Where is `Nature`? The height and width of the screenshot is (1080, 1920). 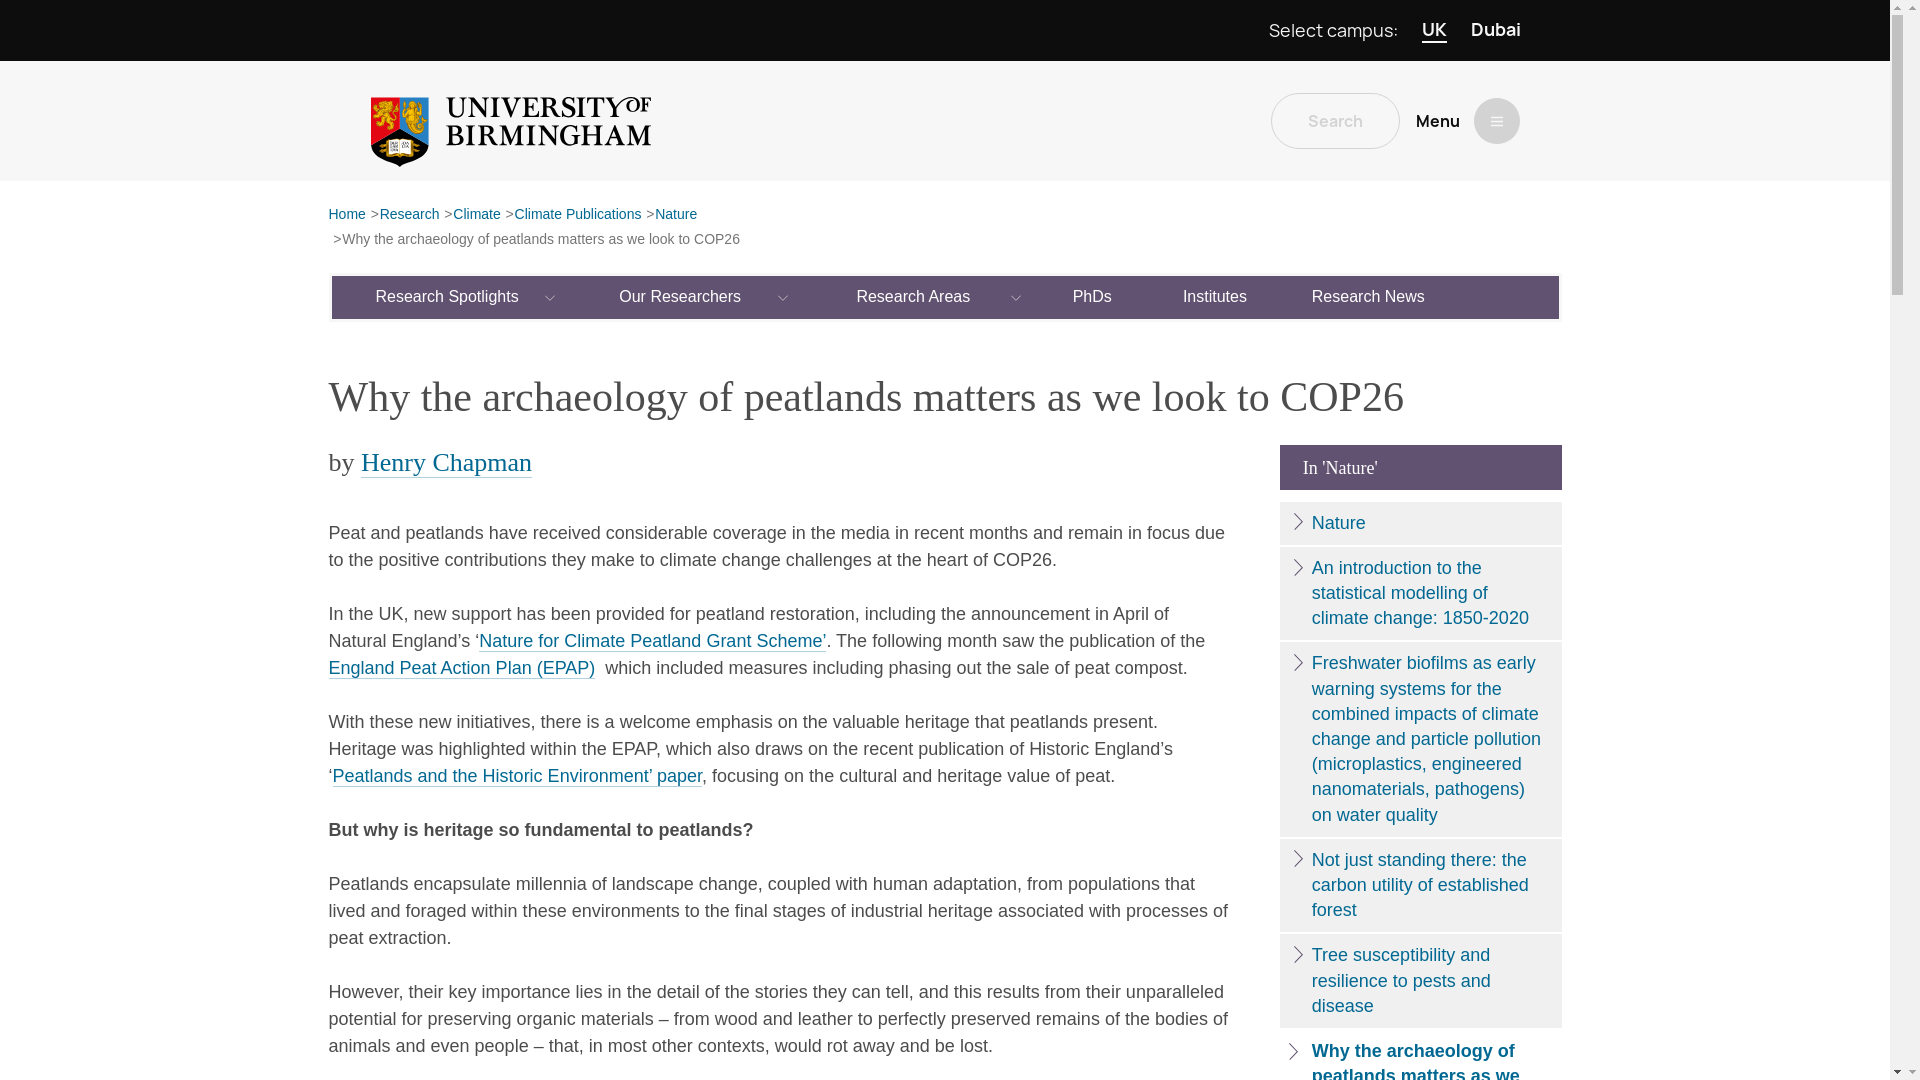
Nature is located at coordinates (675, 215).